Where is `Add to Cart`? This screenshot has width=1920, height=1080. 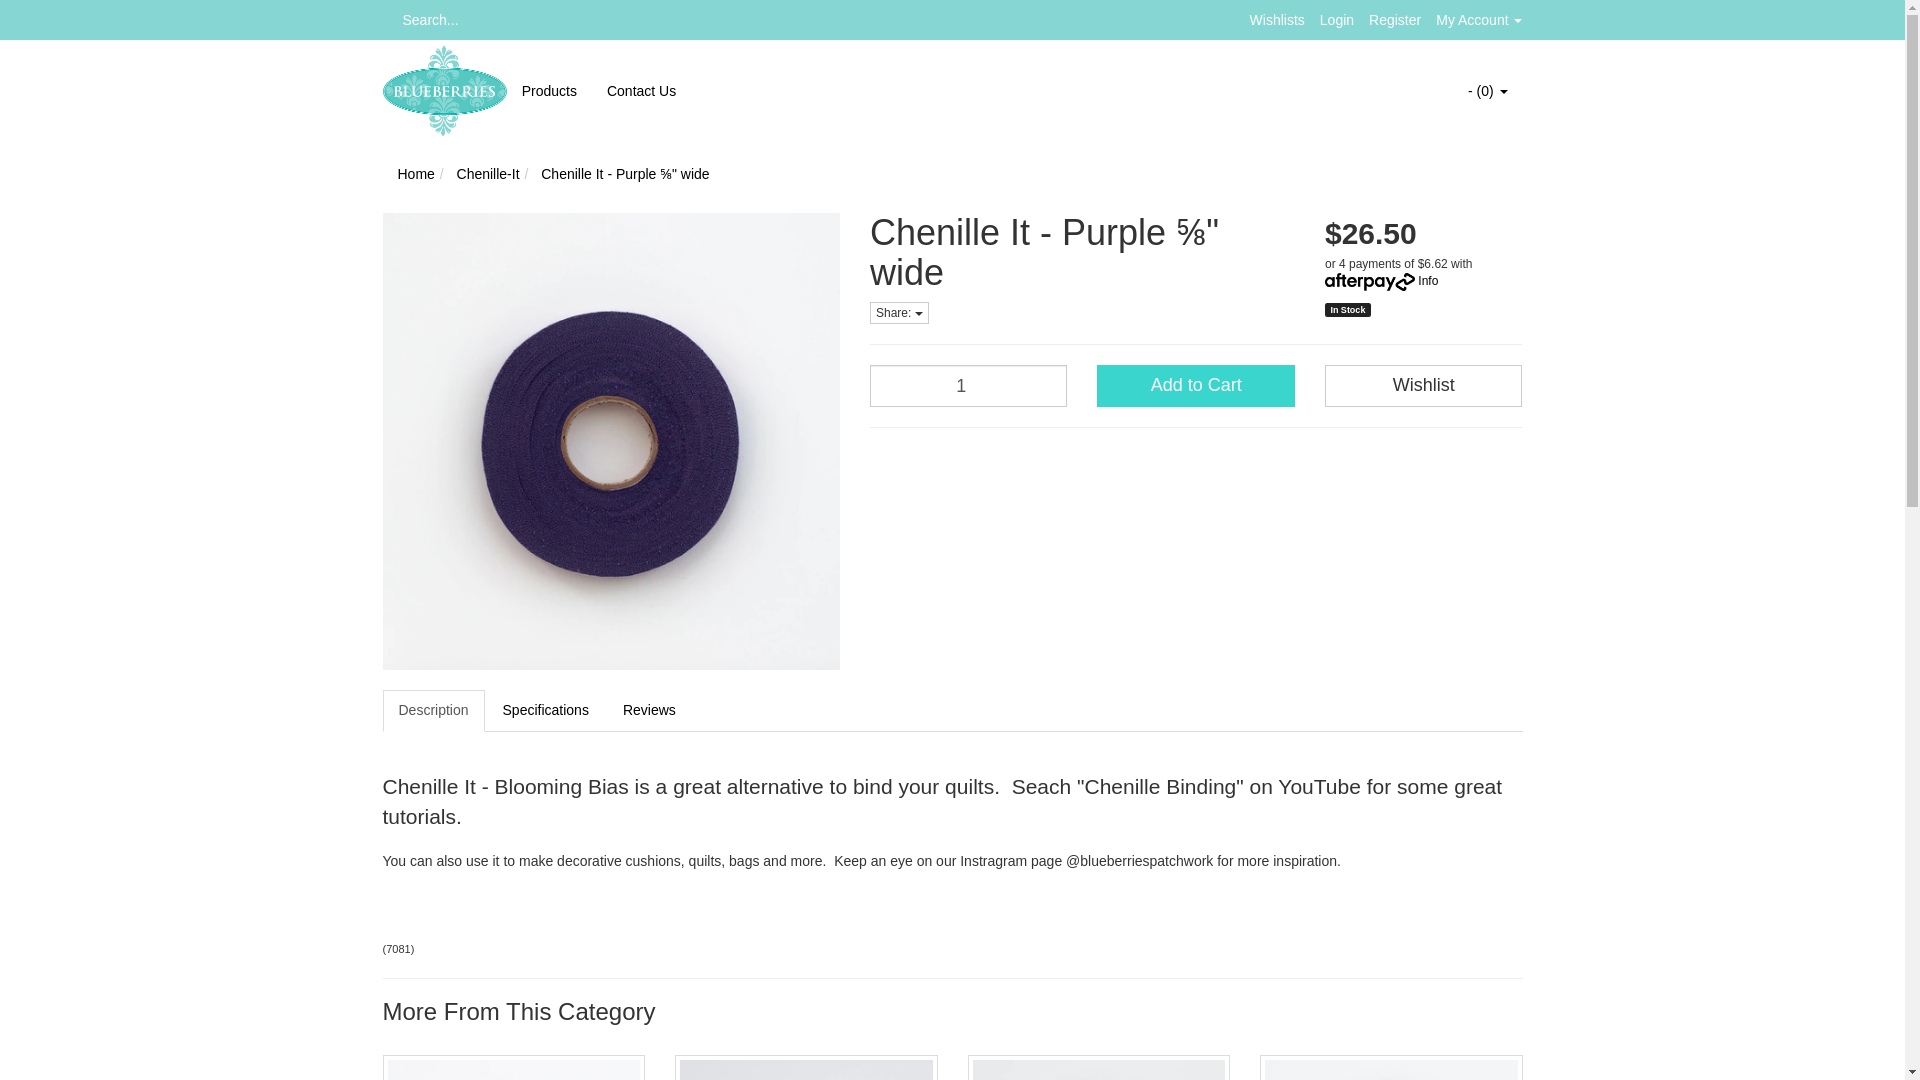
Add to Cart is located at coordinates (1195, 386).